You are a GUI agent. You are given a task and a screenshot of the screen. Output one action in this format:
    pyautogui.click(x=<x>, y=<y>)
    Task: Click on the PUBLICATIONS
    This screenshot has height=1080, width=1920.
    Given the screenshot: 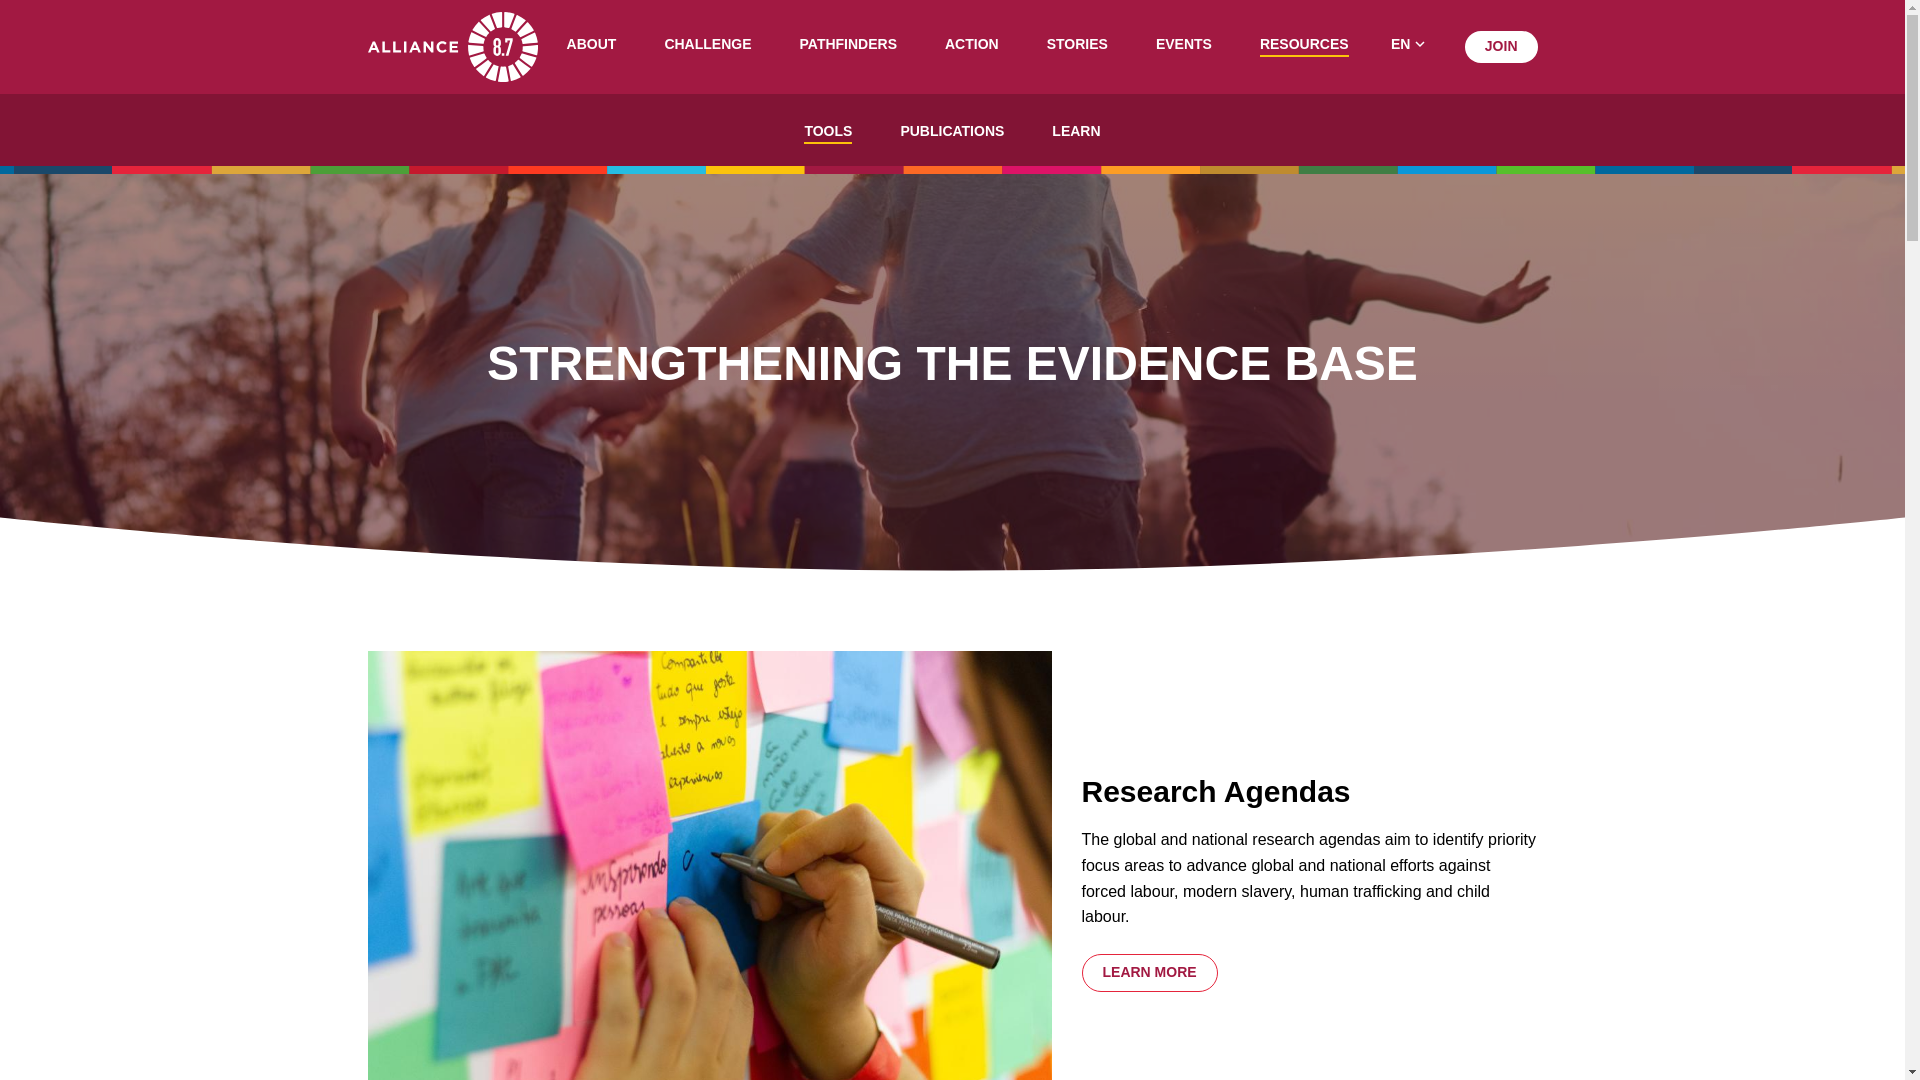 What is the action you would take?
    pyautogui.click(x=952, y=134)
    